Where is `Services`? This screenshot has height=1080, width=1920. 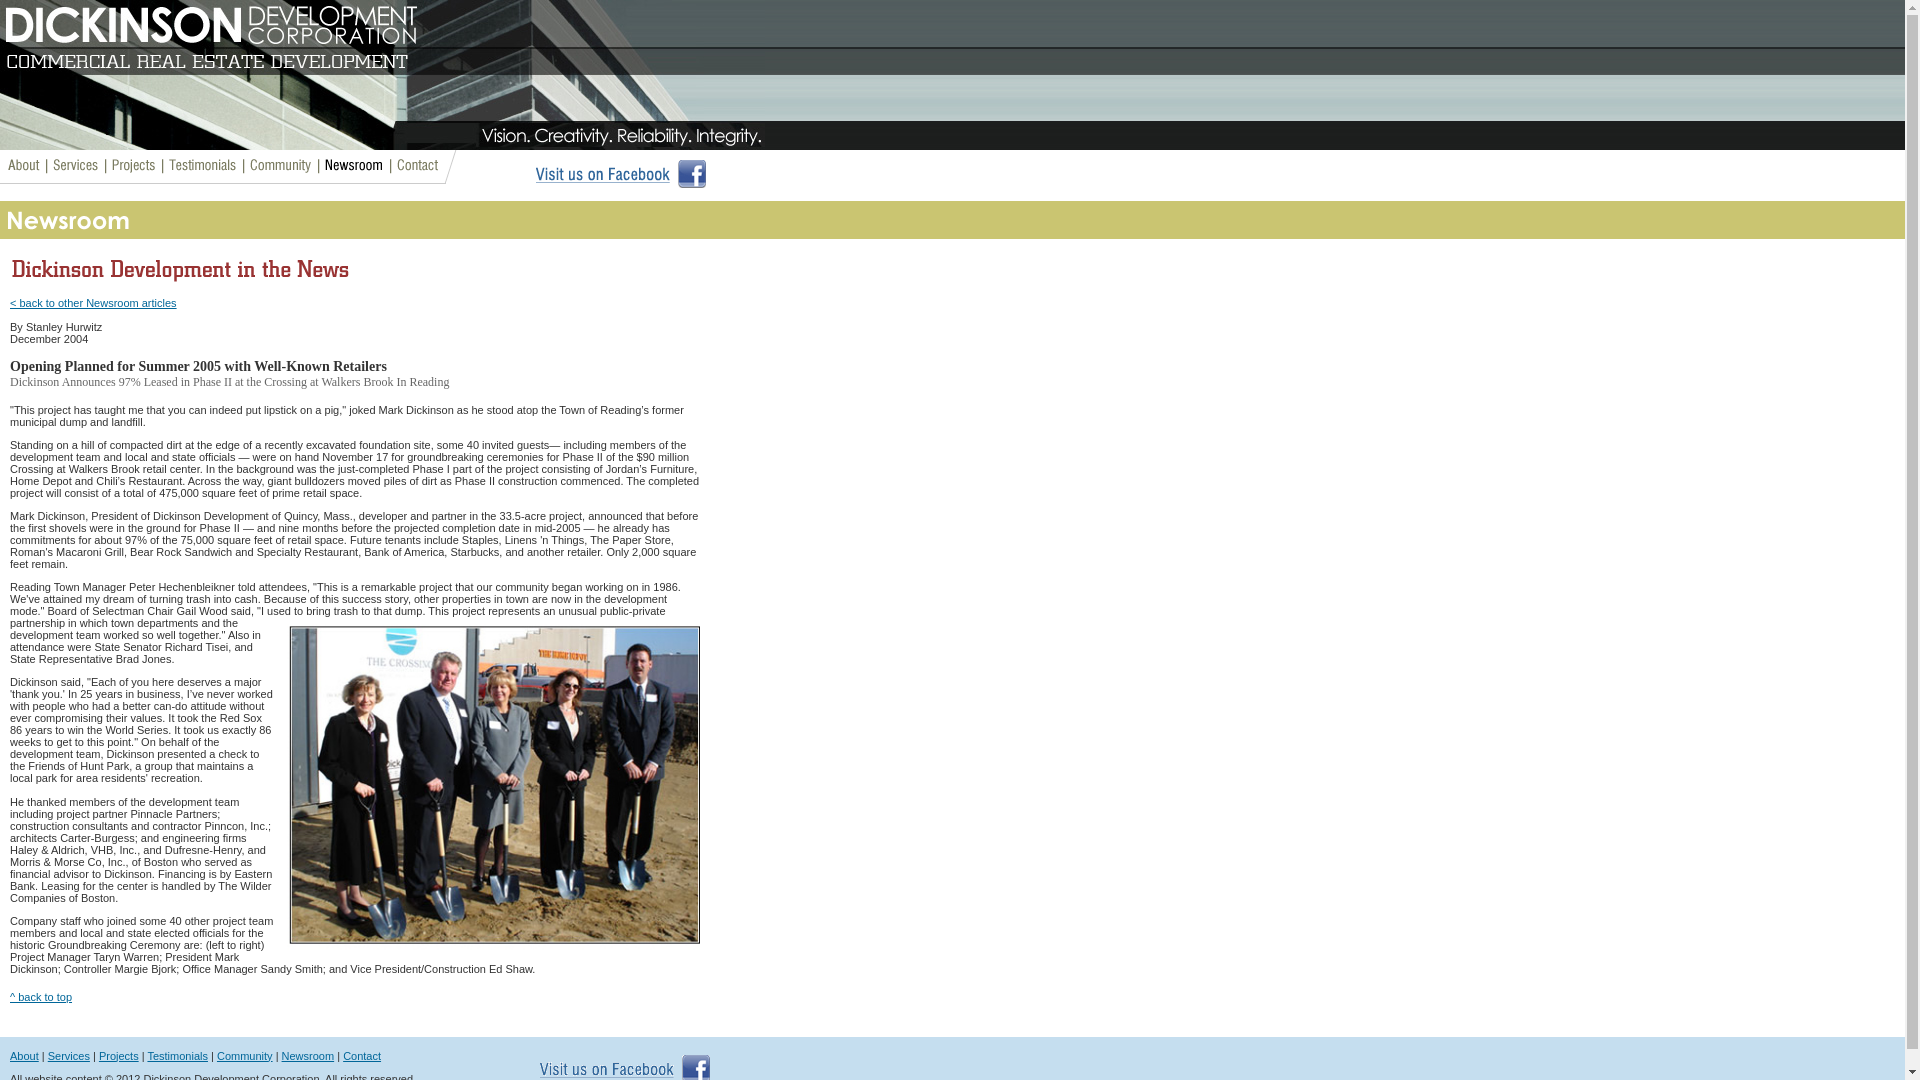 Services is located at coordinates (69, 1055).